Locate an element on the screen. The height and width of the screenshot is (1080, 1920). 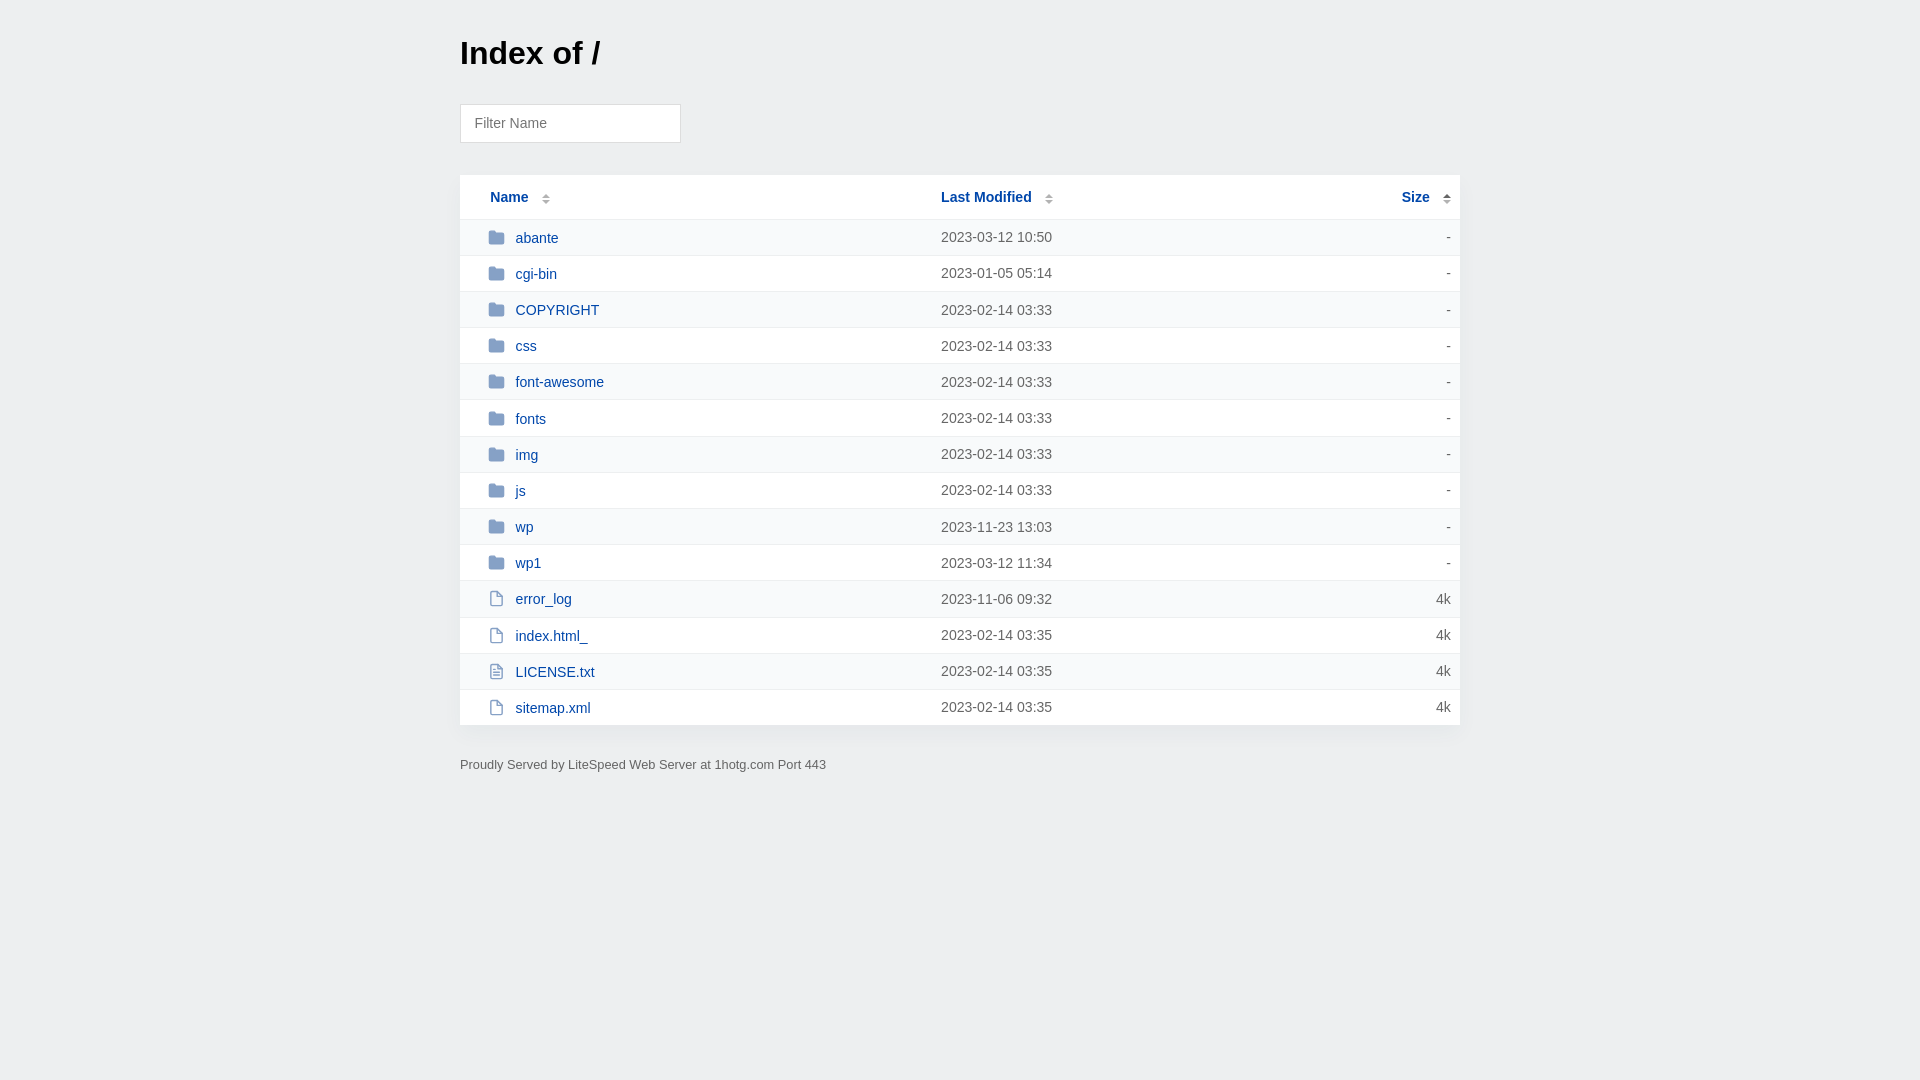
Last Modified is located at coordinates (997, 197).